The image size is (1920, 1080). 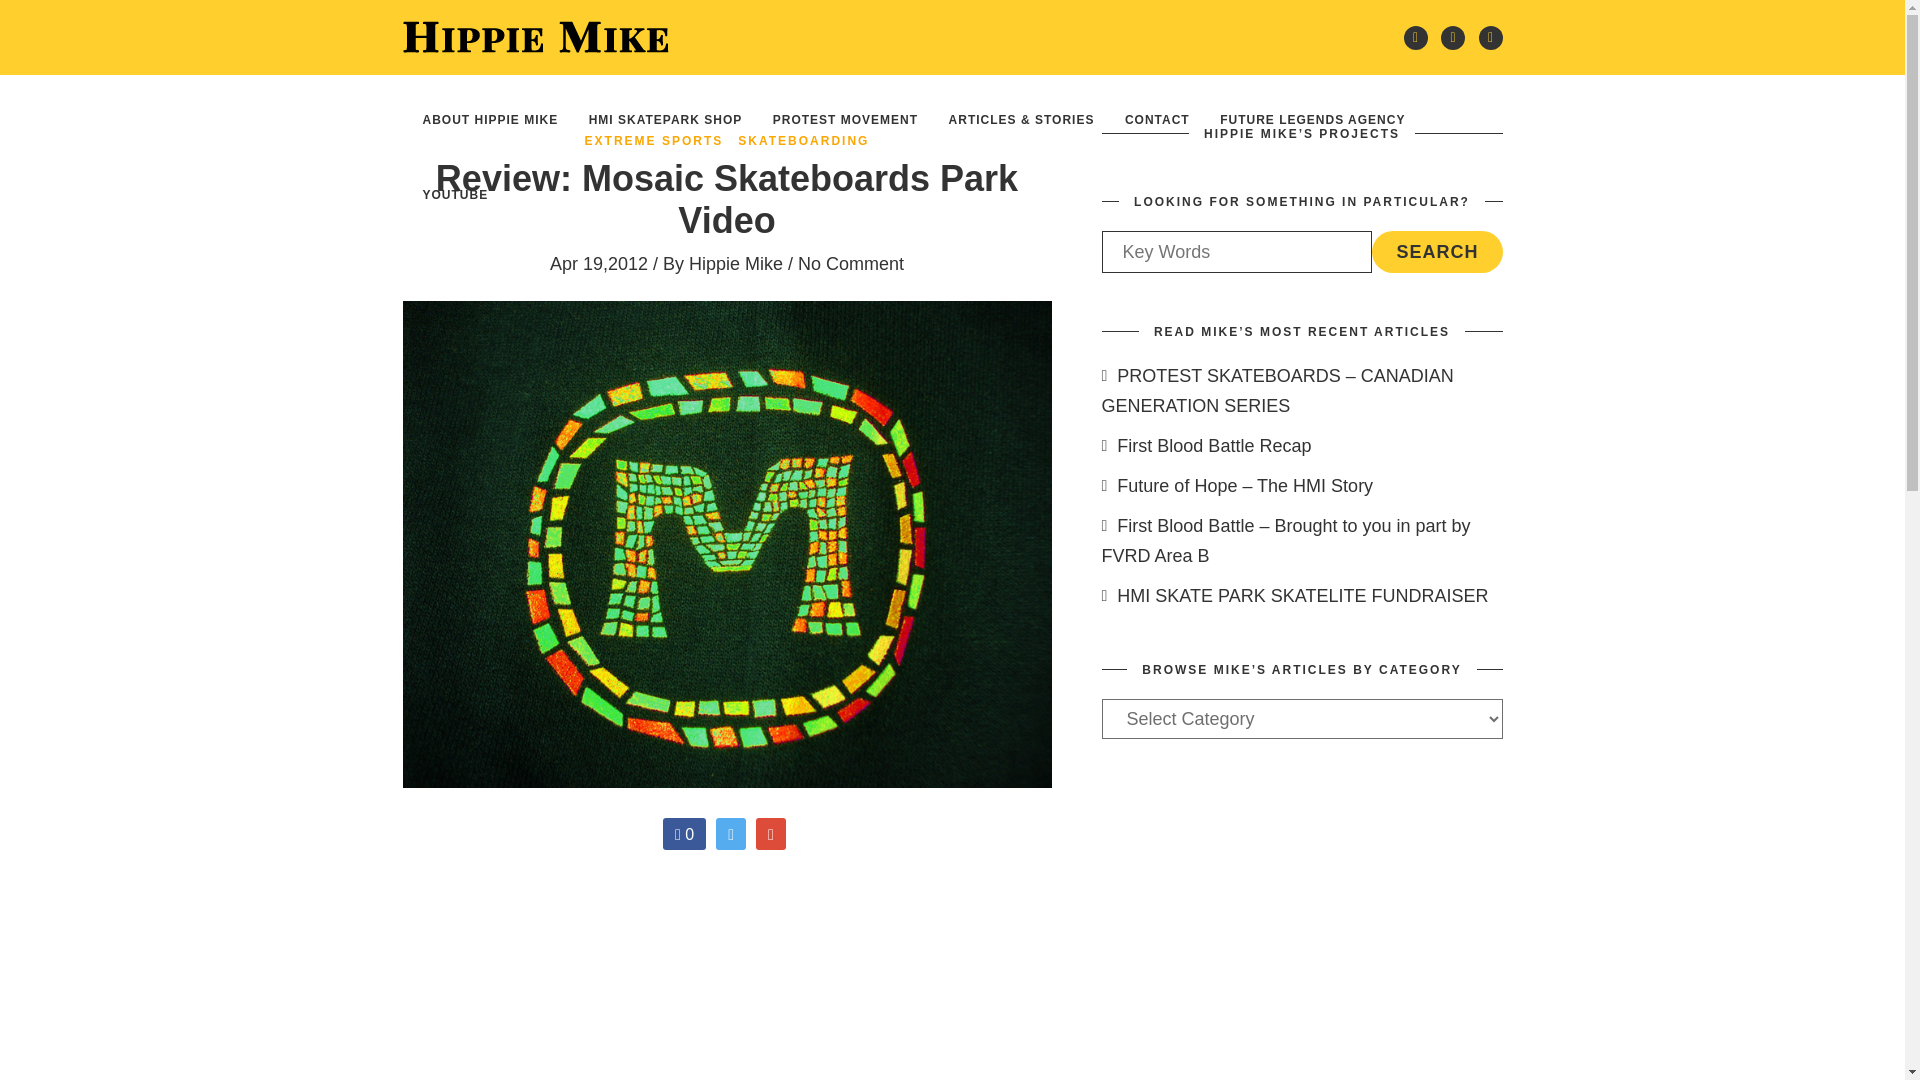 What do you see at coordinates (844, 118) in the screenshot?
I see `PROTEST MOVEMENT` at bounding box center [844, 118].